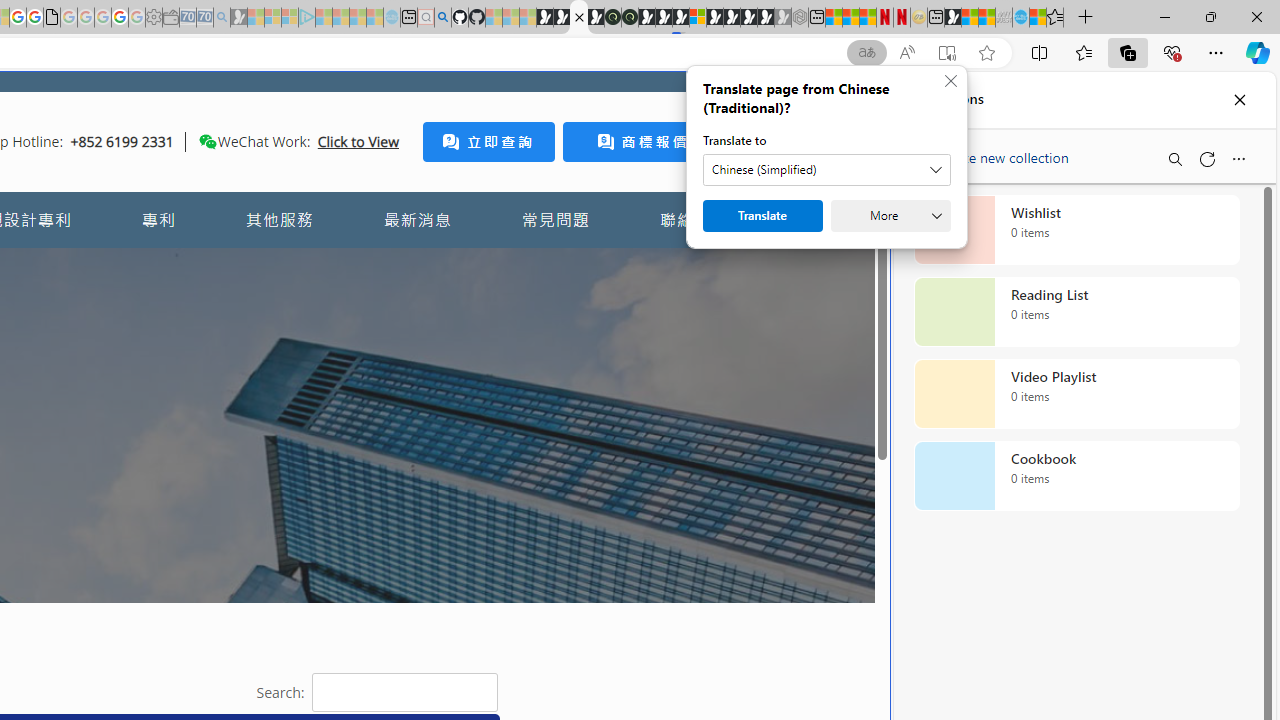 This screenshot has height=720, width=1280. I want to click on Search:, so click(404, 692).